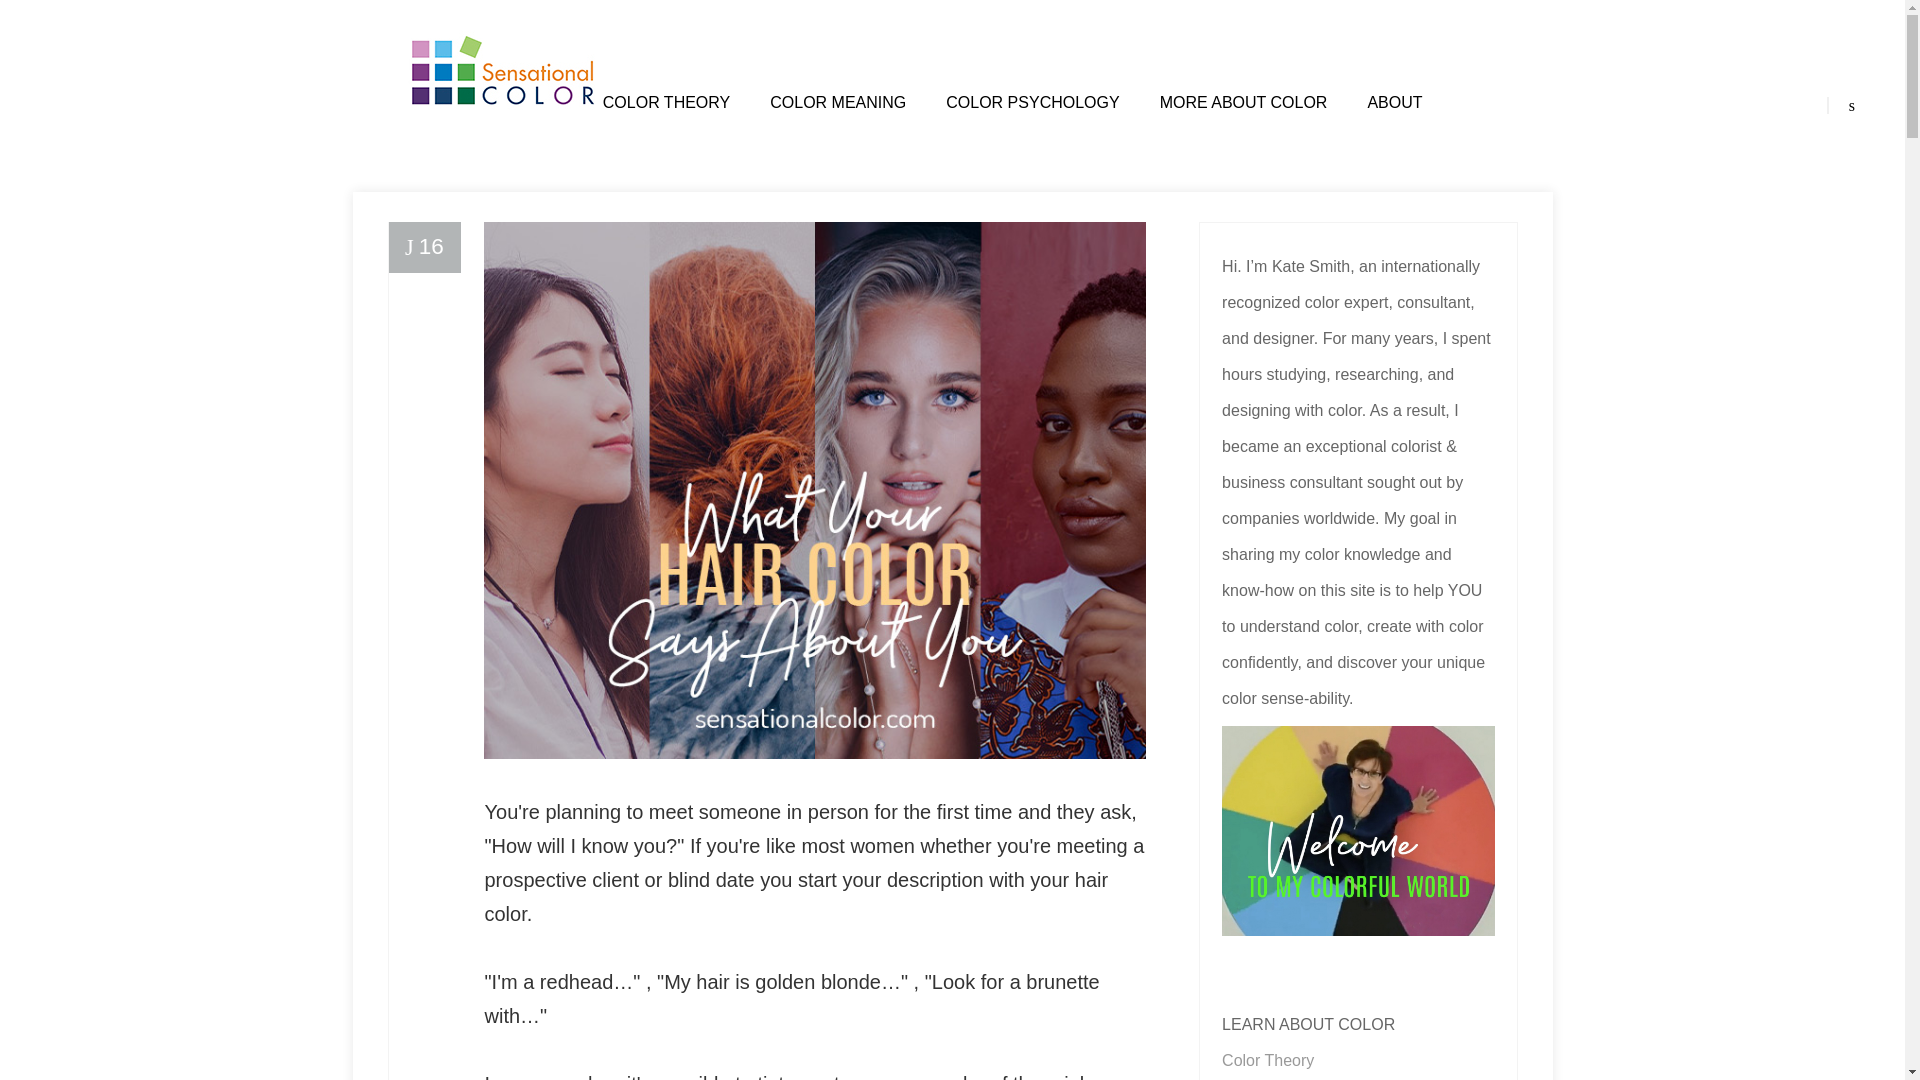  I want to click on 16, so click(424, 248).